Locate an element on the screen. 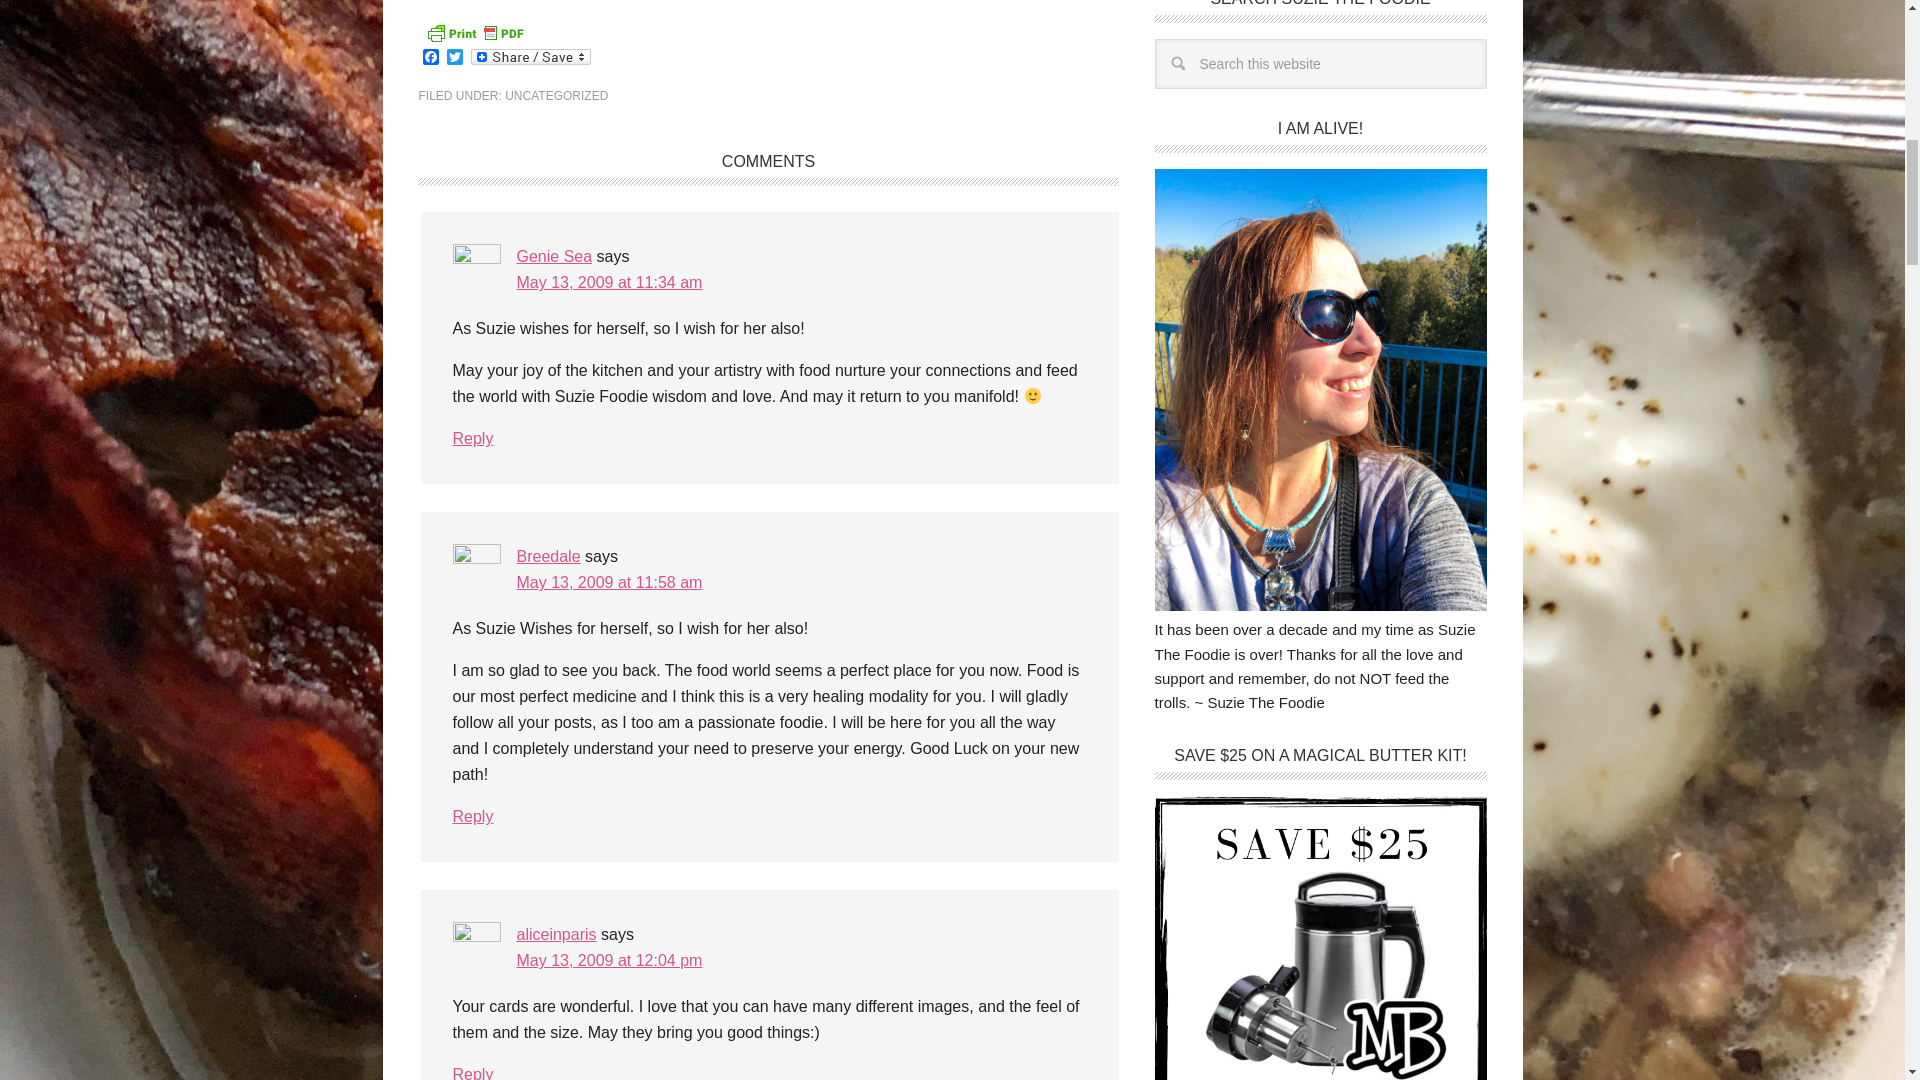 The width and height of the screenshot is (1920, 1080). Reply is located at coordinates (472, 816).